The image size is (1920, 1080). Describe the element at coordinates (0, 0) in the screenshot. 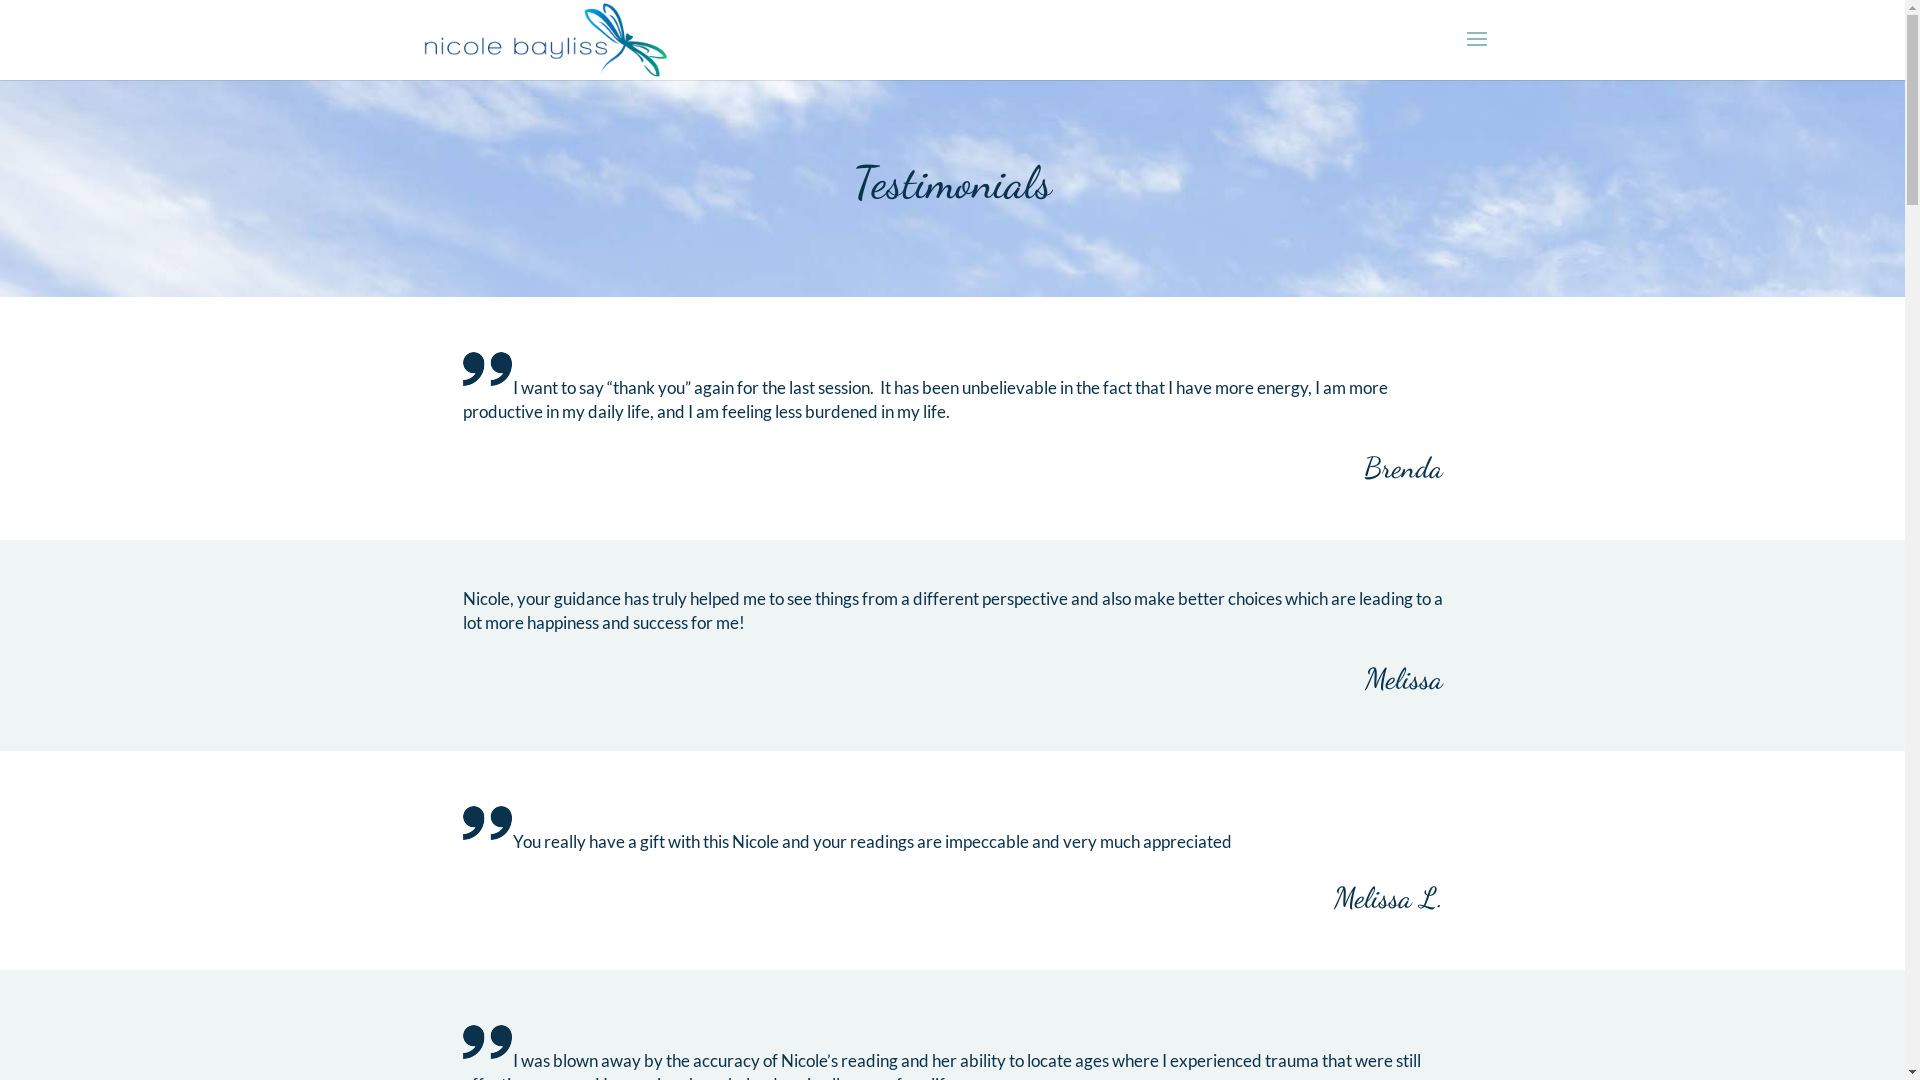

I see `Skip to content` at that location.